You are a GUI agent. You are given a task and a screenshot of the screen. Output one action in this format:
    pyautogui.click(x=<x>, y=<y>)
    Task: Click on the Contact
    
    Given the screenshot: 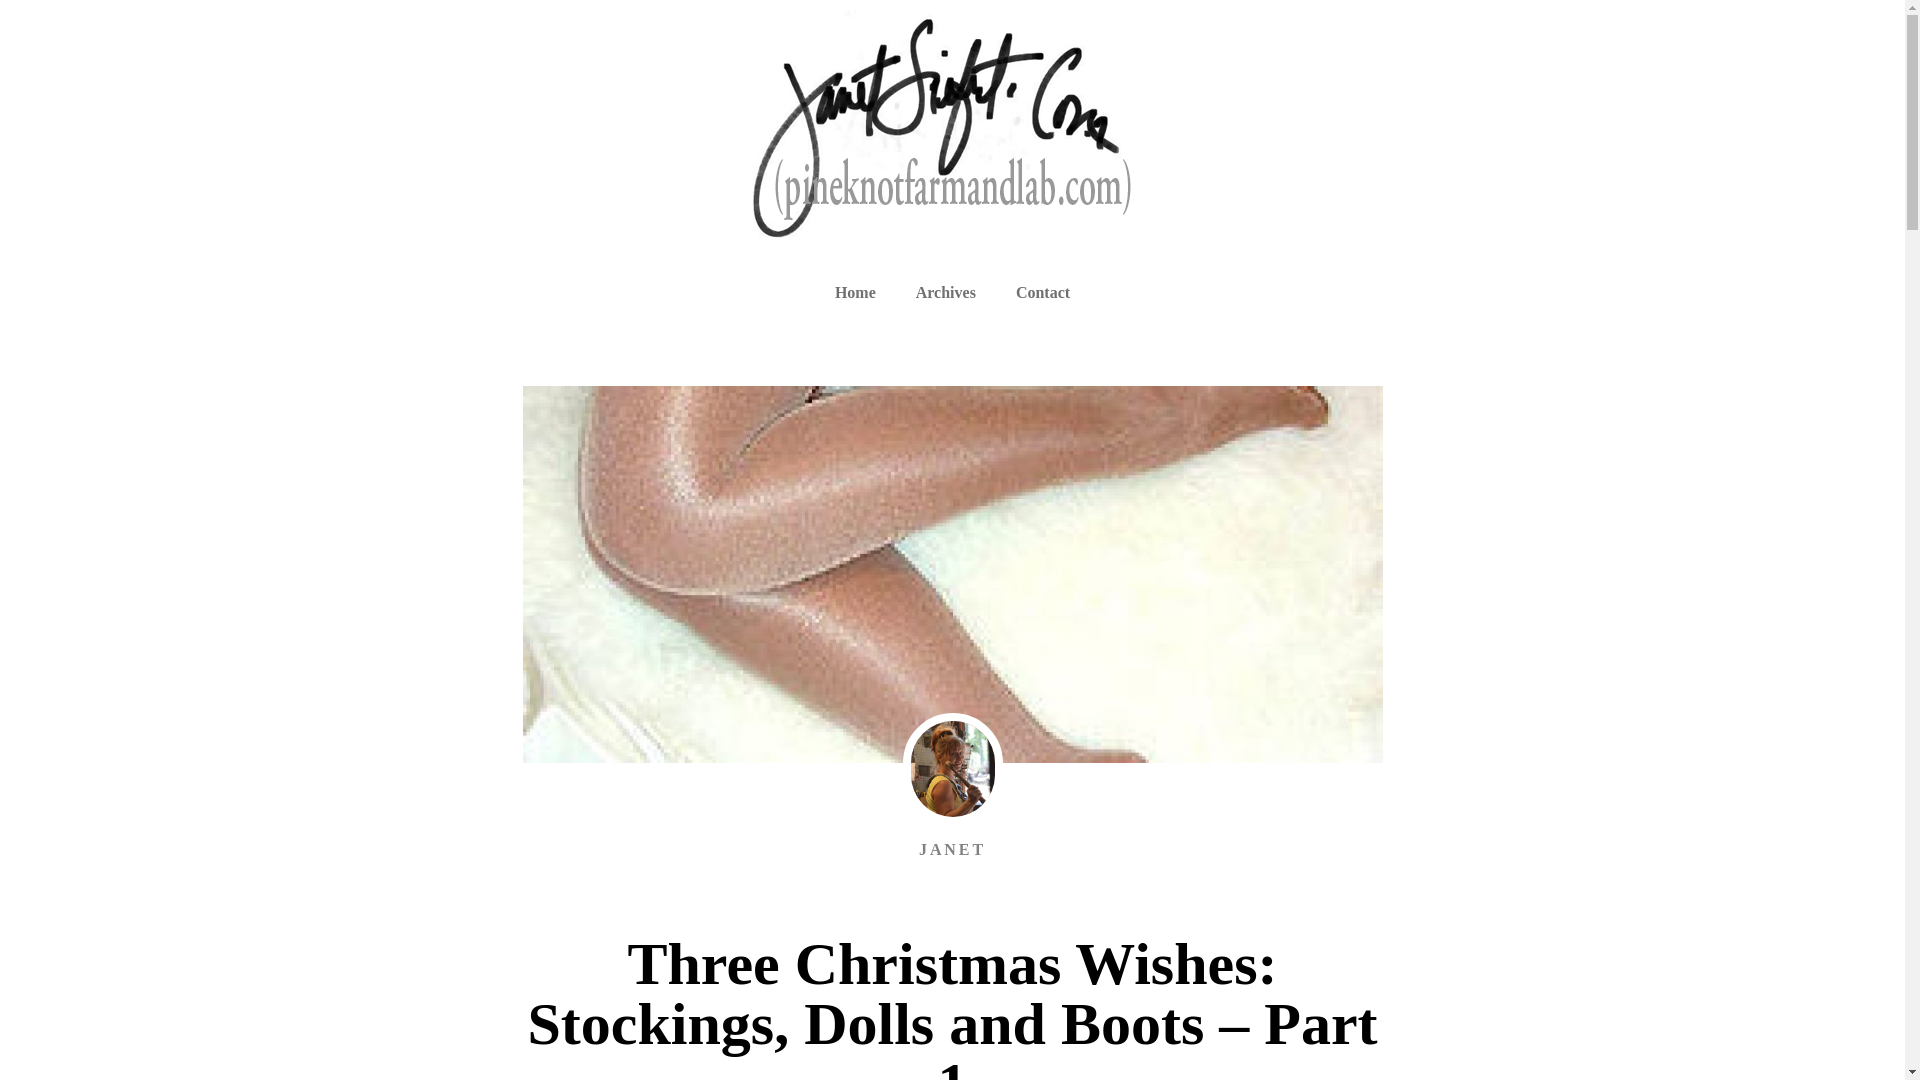 What is the action you would take?
    pyautogui.click(x=1043, y=293)
    